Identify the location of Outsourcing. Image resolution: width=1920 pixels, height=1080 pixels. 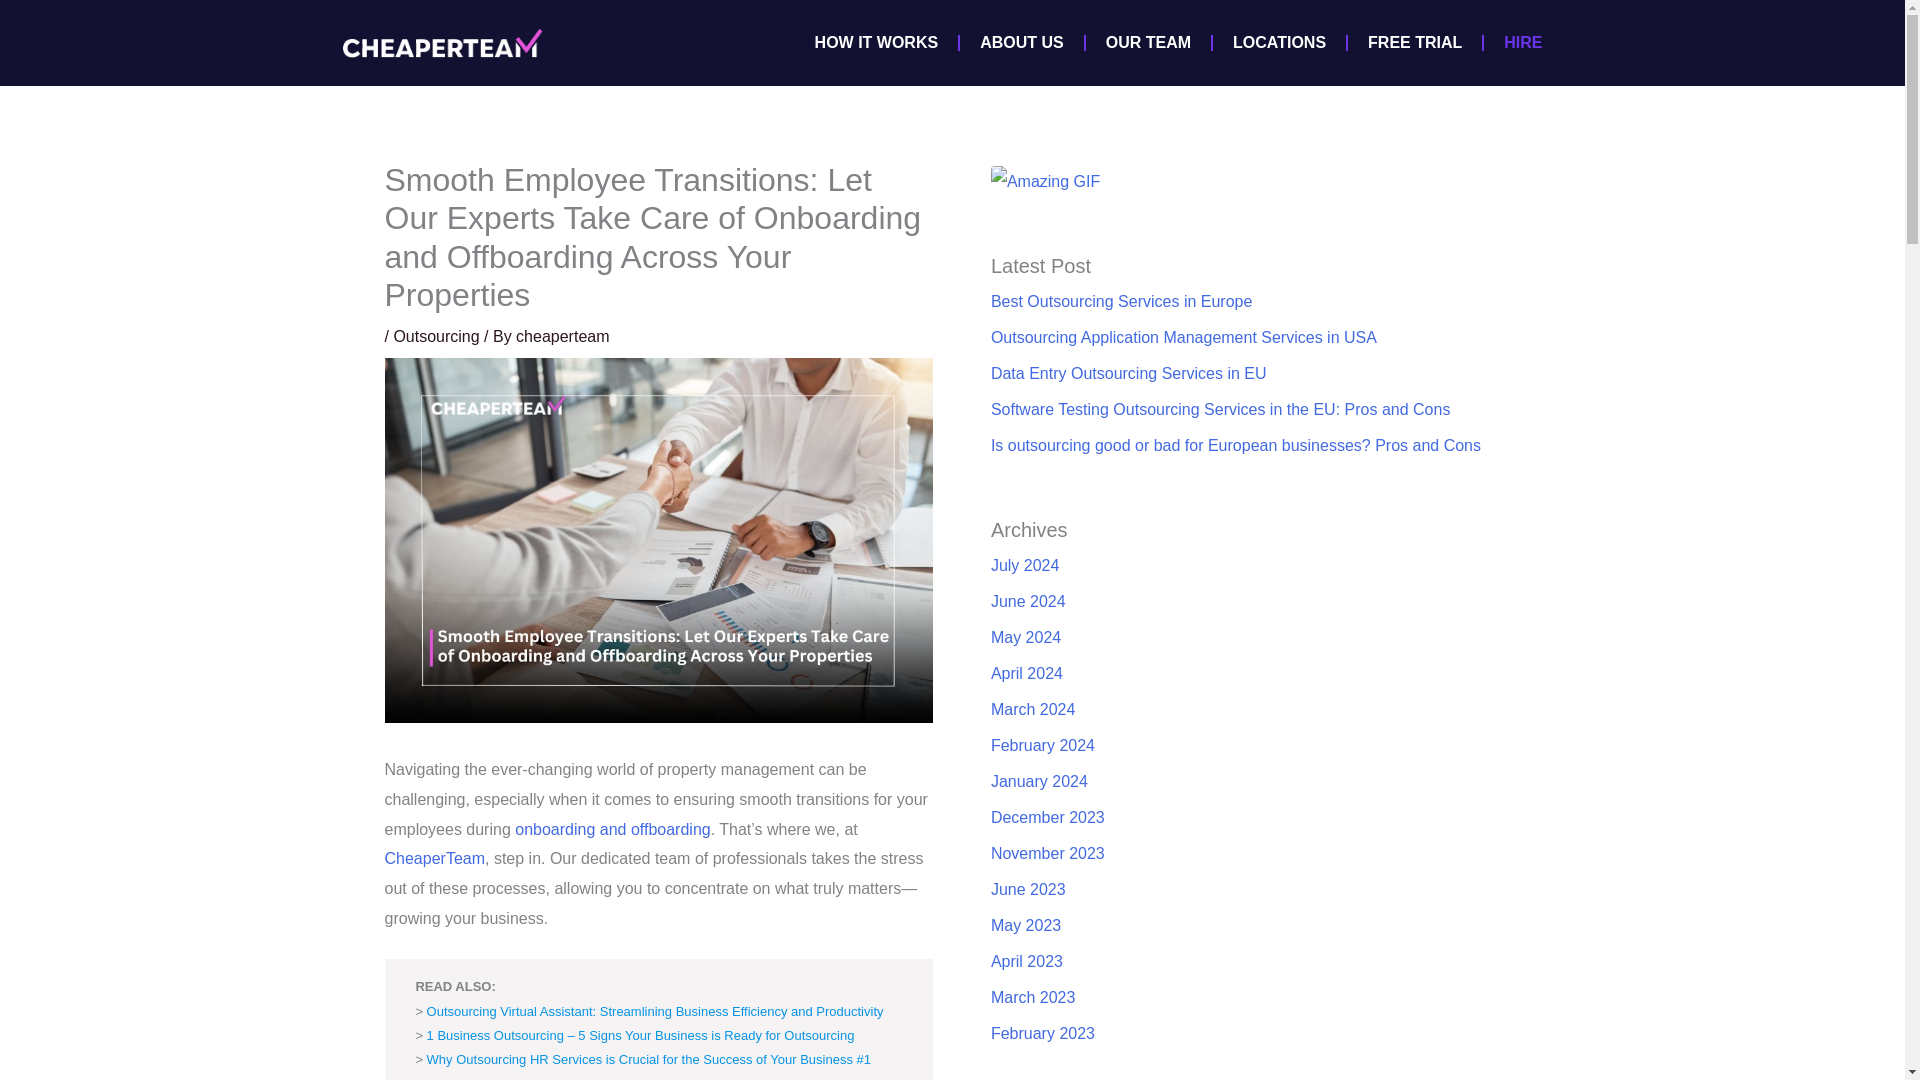
(436, 336).